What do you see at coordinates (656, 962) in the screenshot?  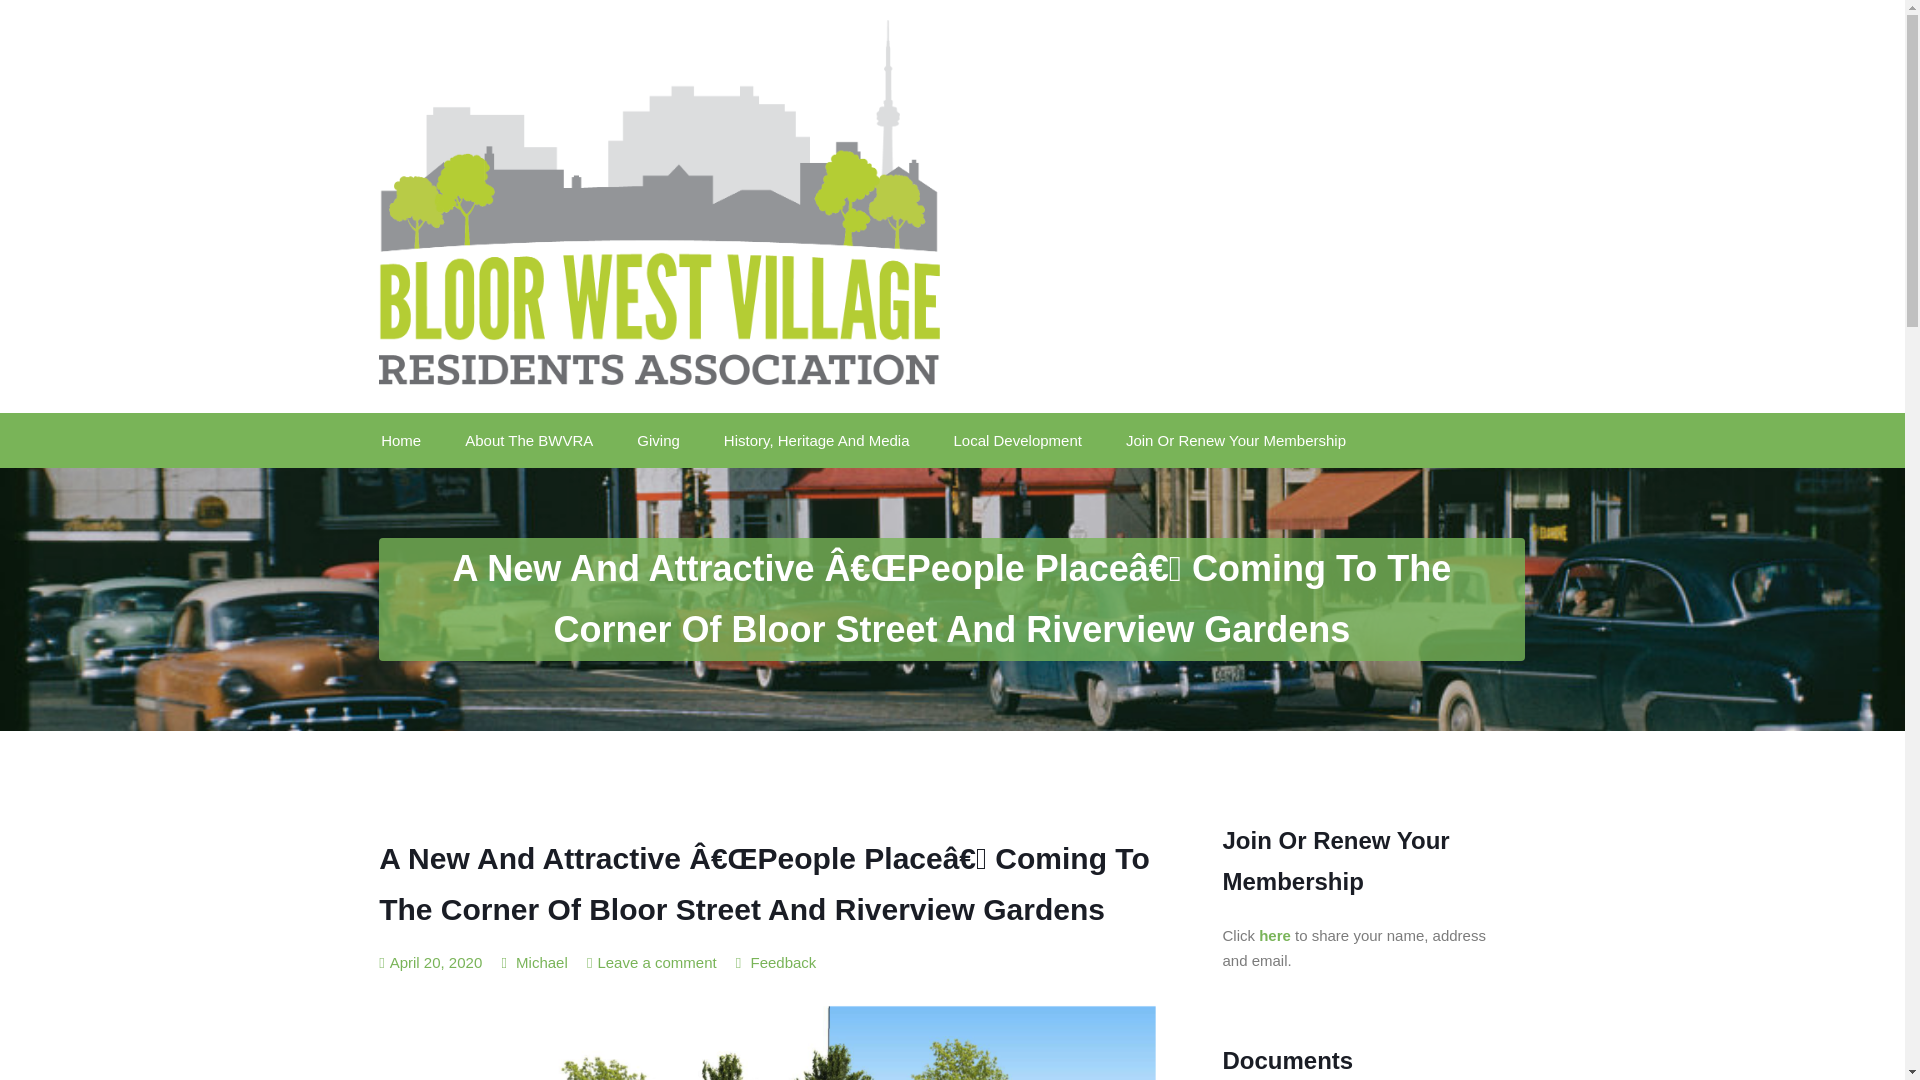 I see `Leave a comment` at bounding box center [656, 962].